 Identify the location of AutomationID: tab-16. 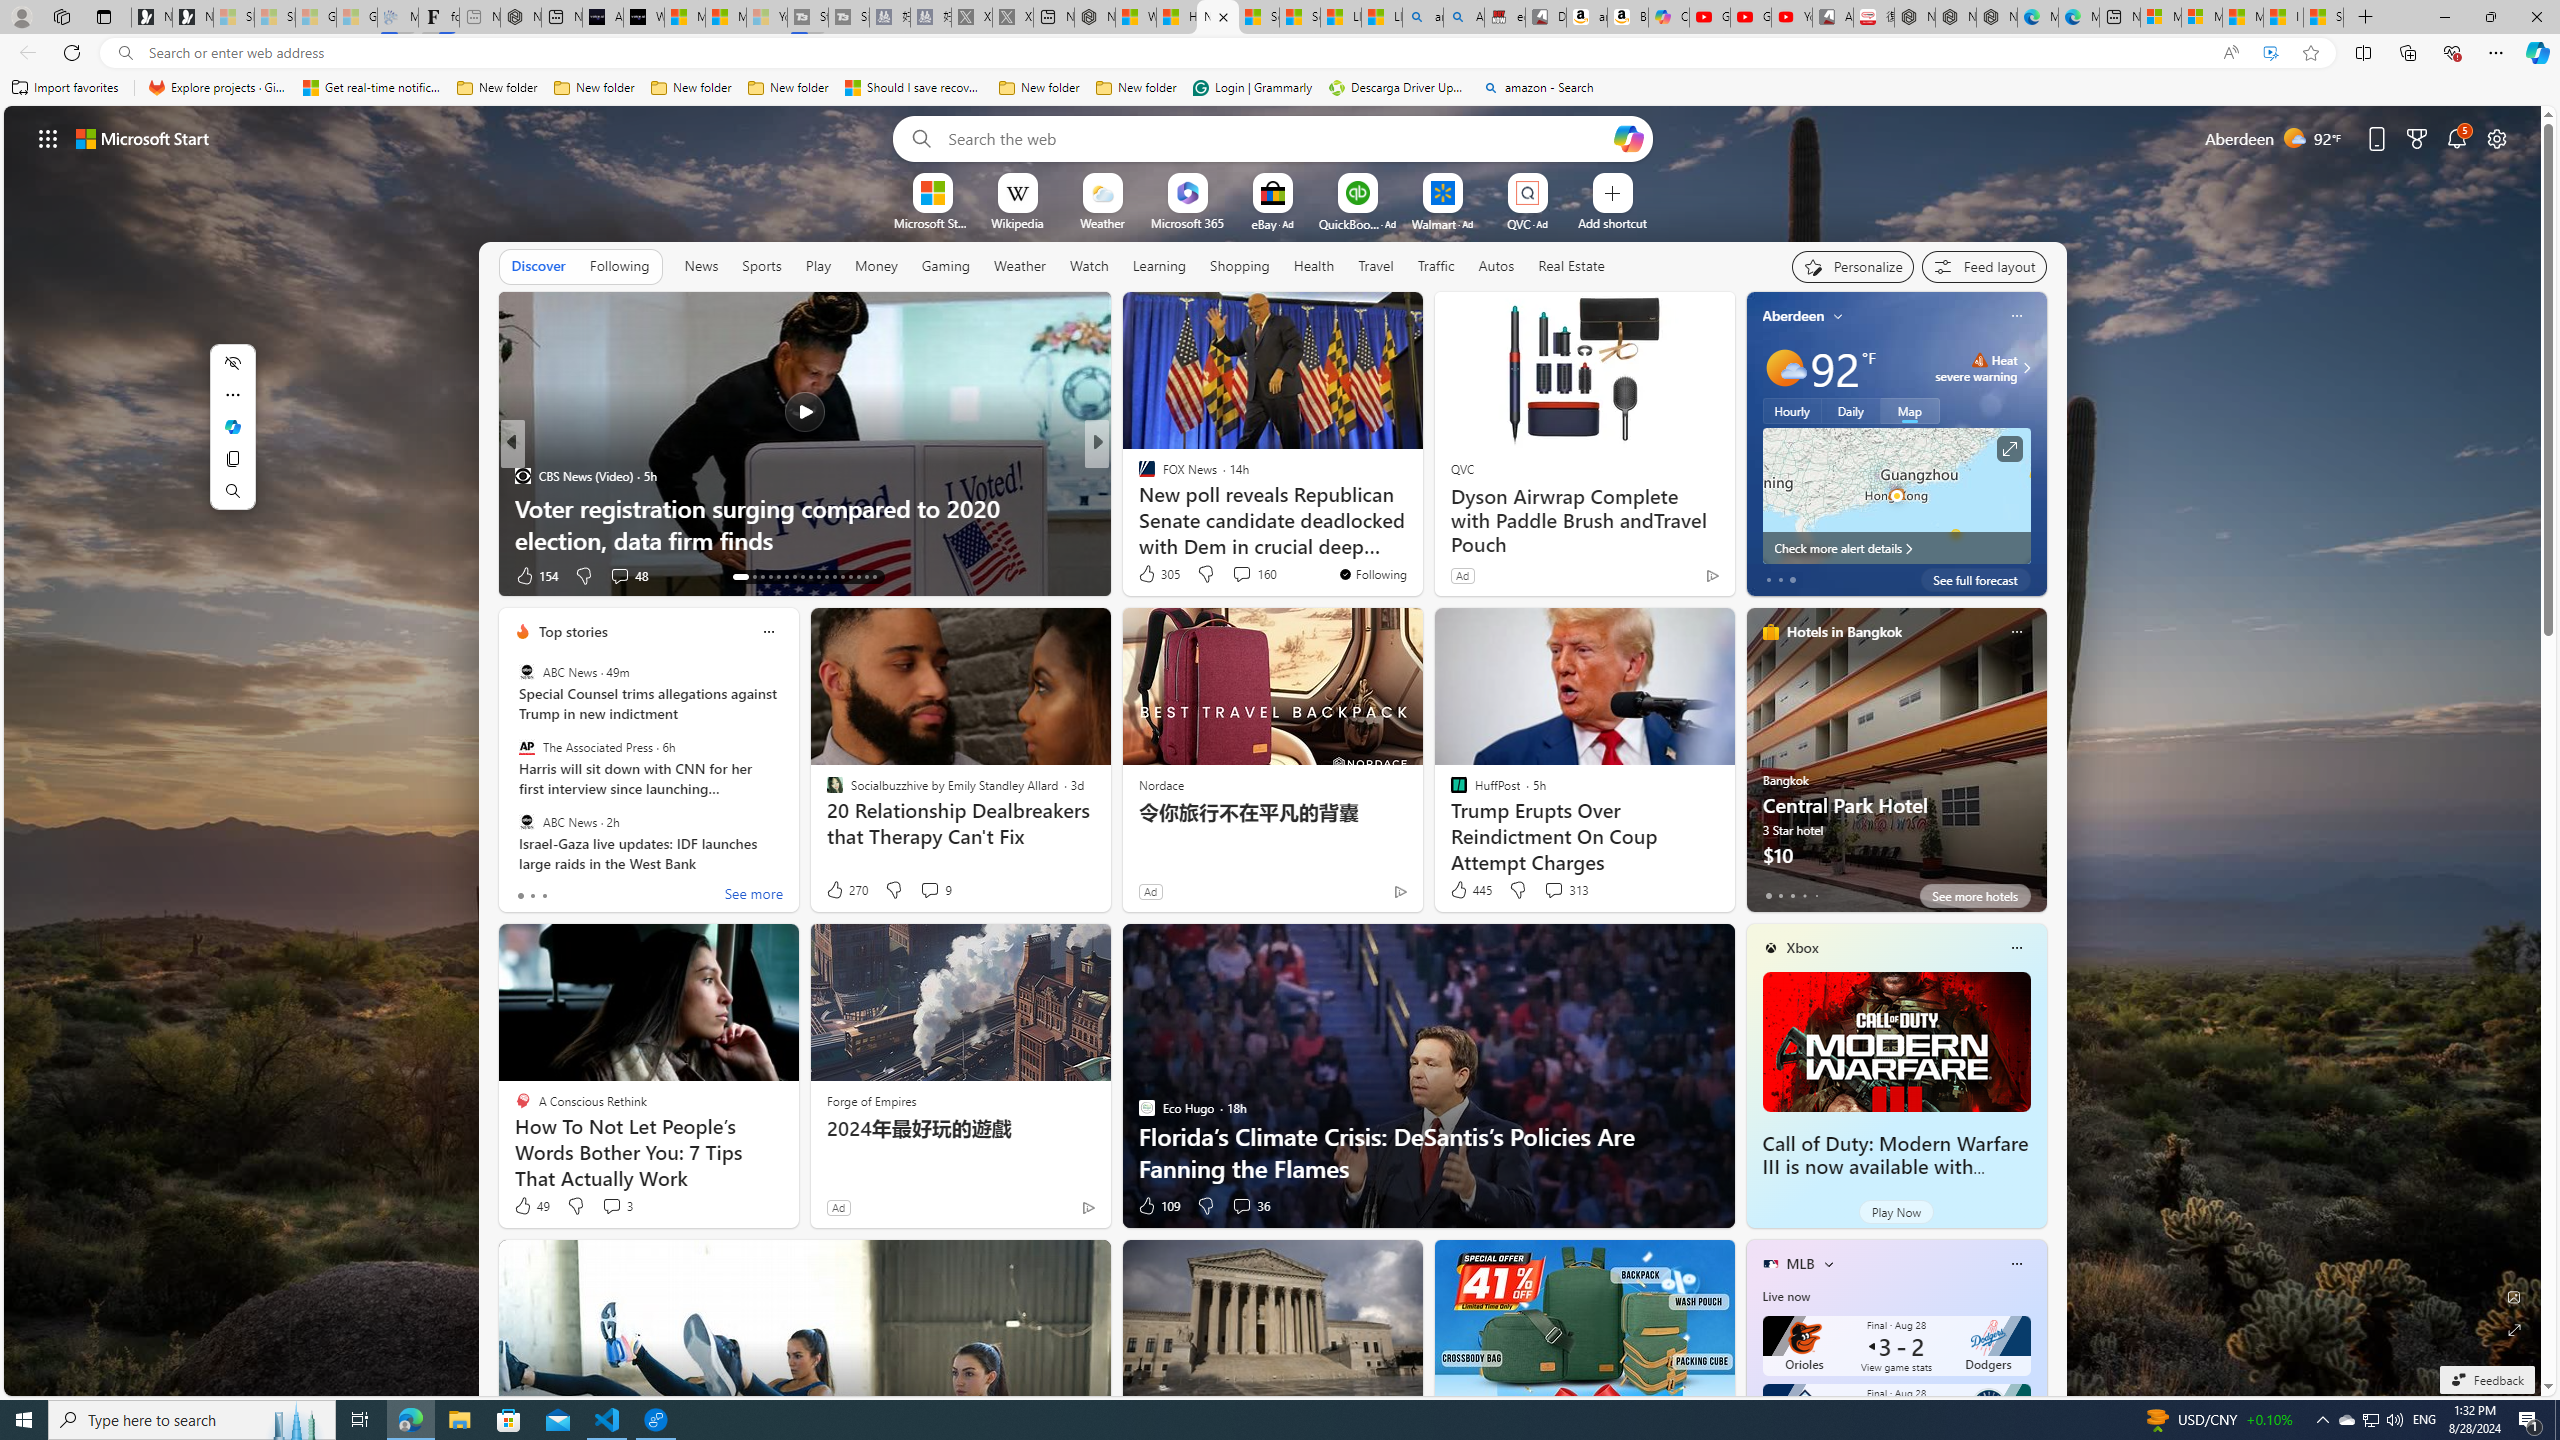
(770, 577).